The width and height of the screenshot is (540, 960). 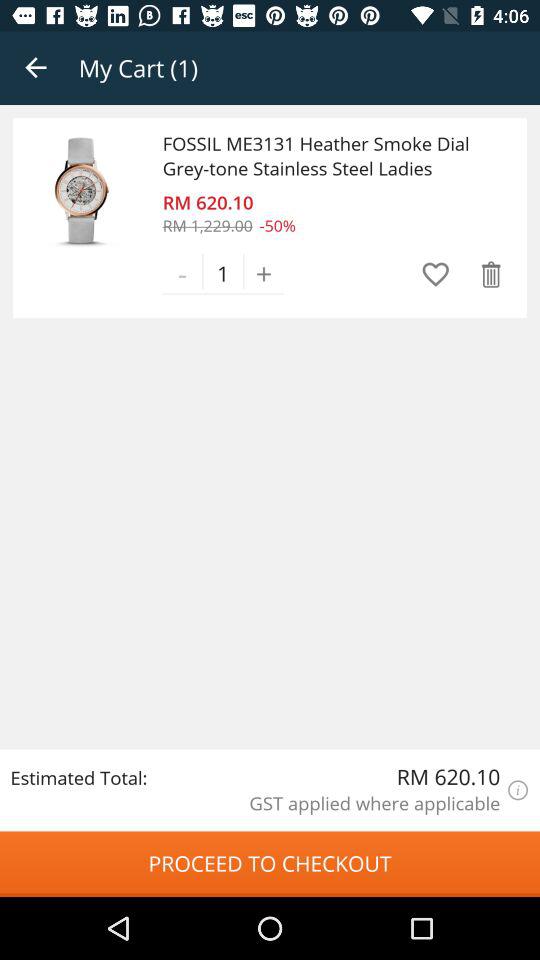 What do you see at coordinates (270, 864) in the screenshot?
I see `swipe until the proceed to checkout icon` at bounding box center [270, 864].